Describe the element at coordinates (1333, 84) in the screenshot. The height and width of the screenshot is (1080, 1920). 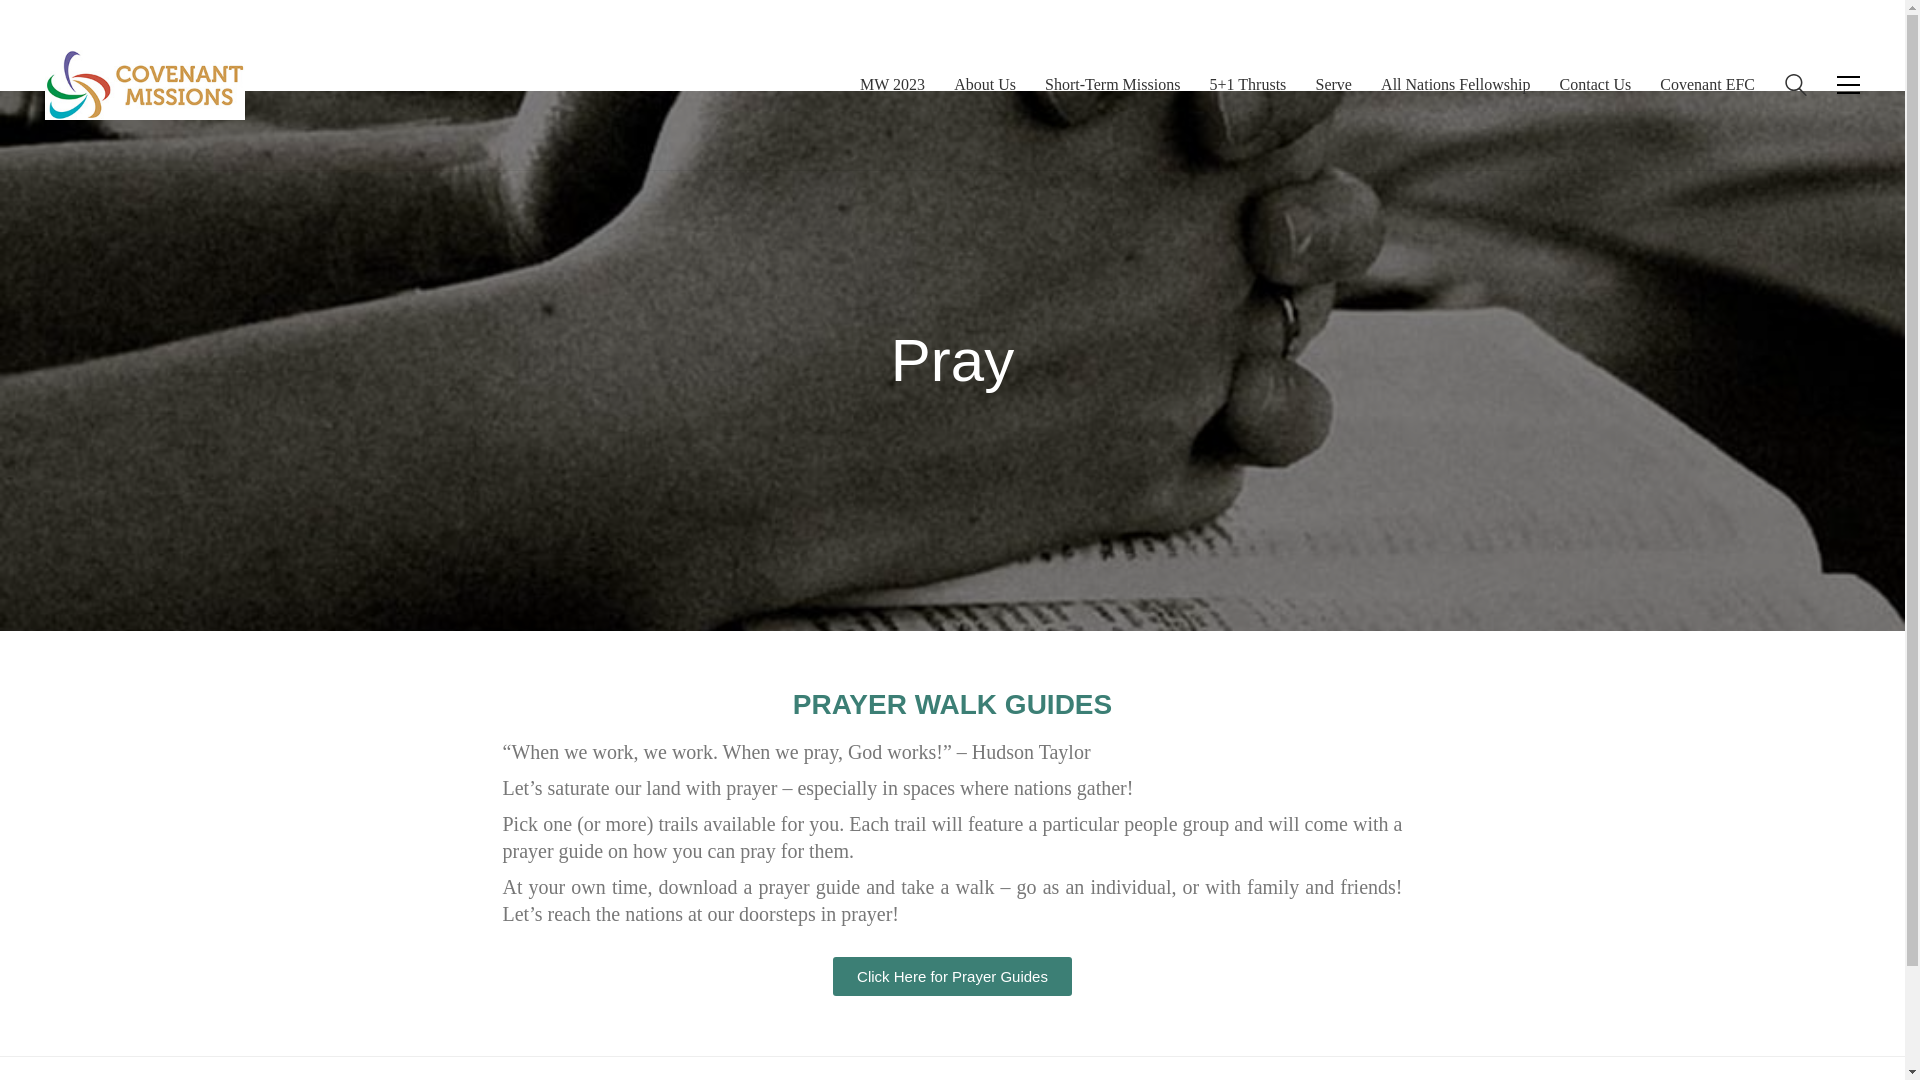
I see `Serve` at that location.